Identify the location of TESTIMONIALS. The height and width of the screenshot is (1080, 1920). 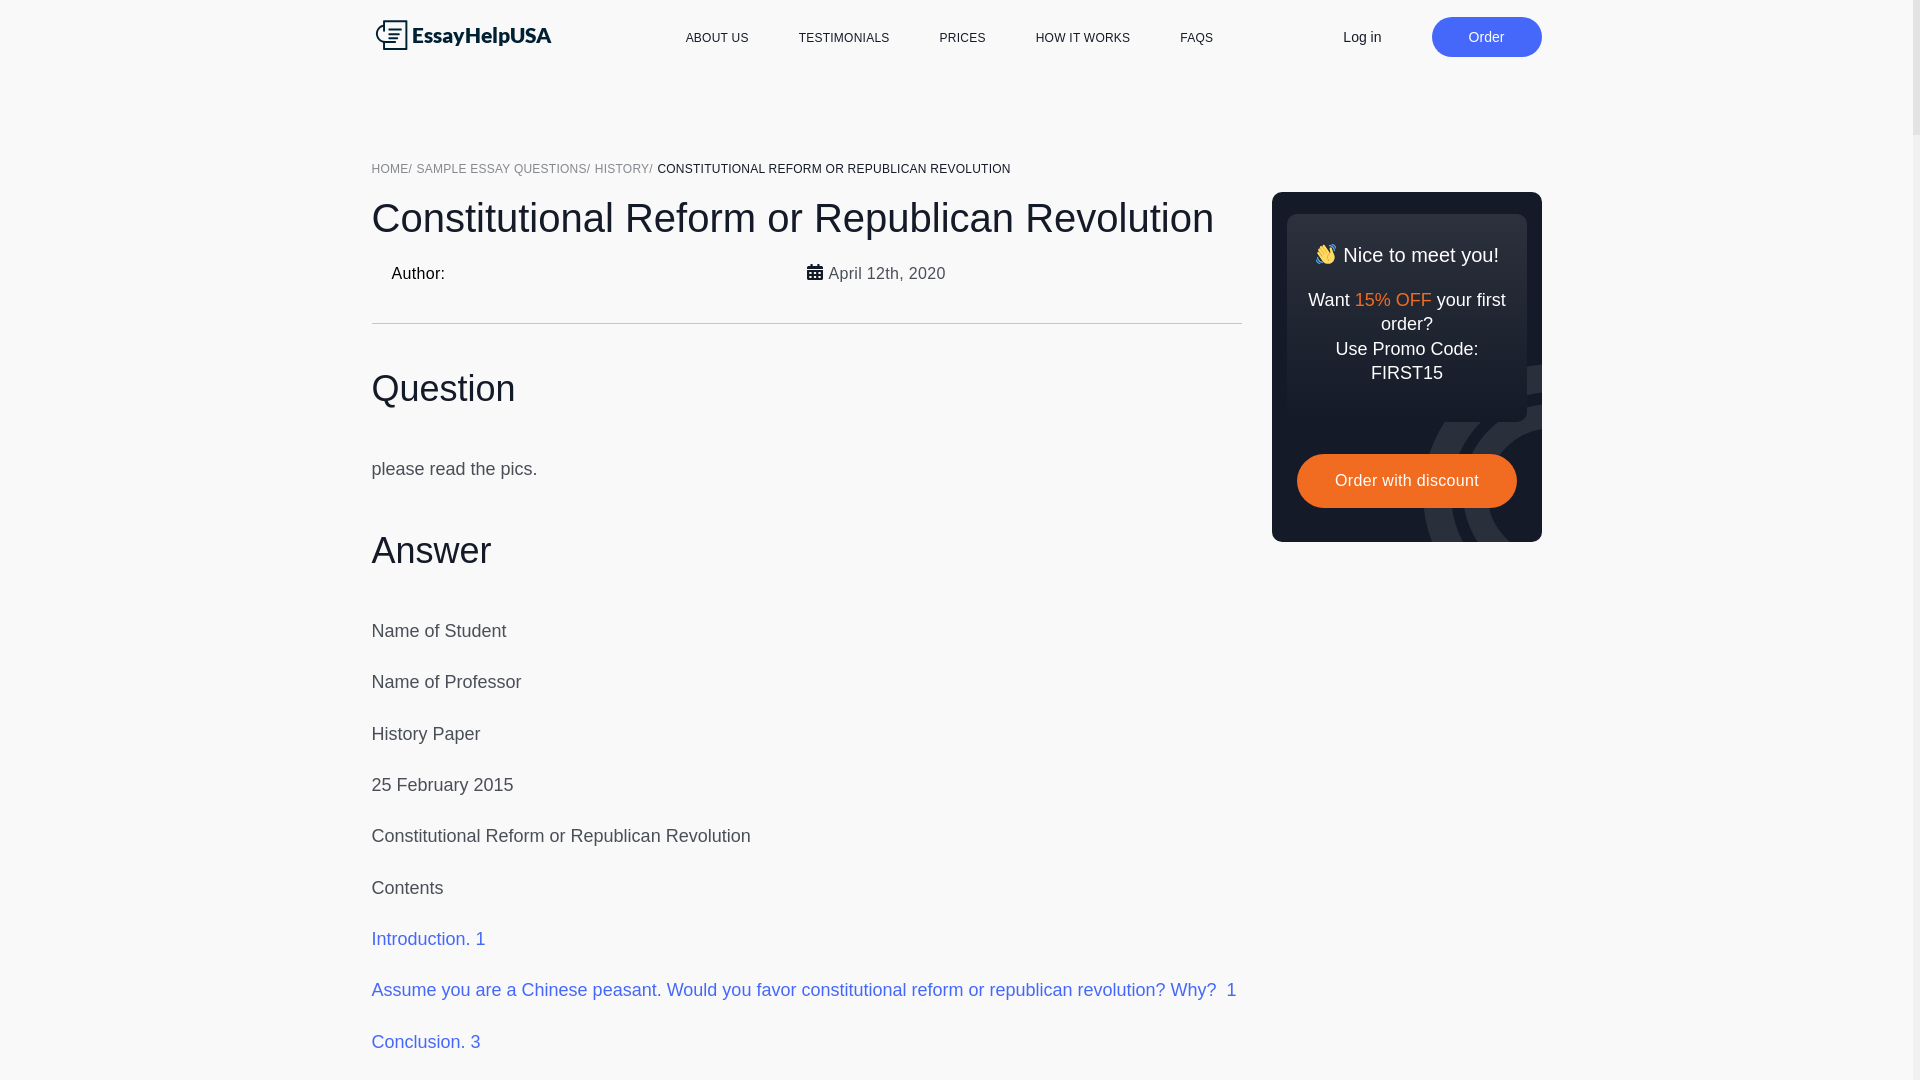
(844, 38).